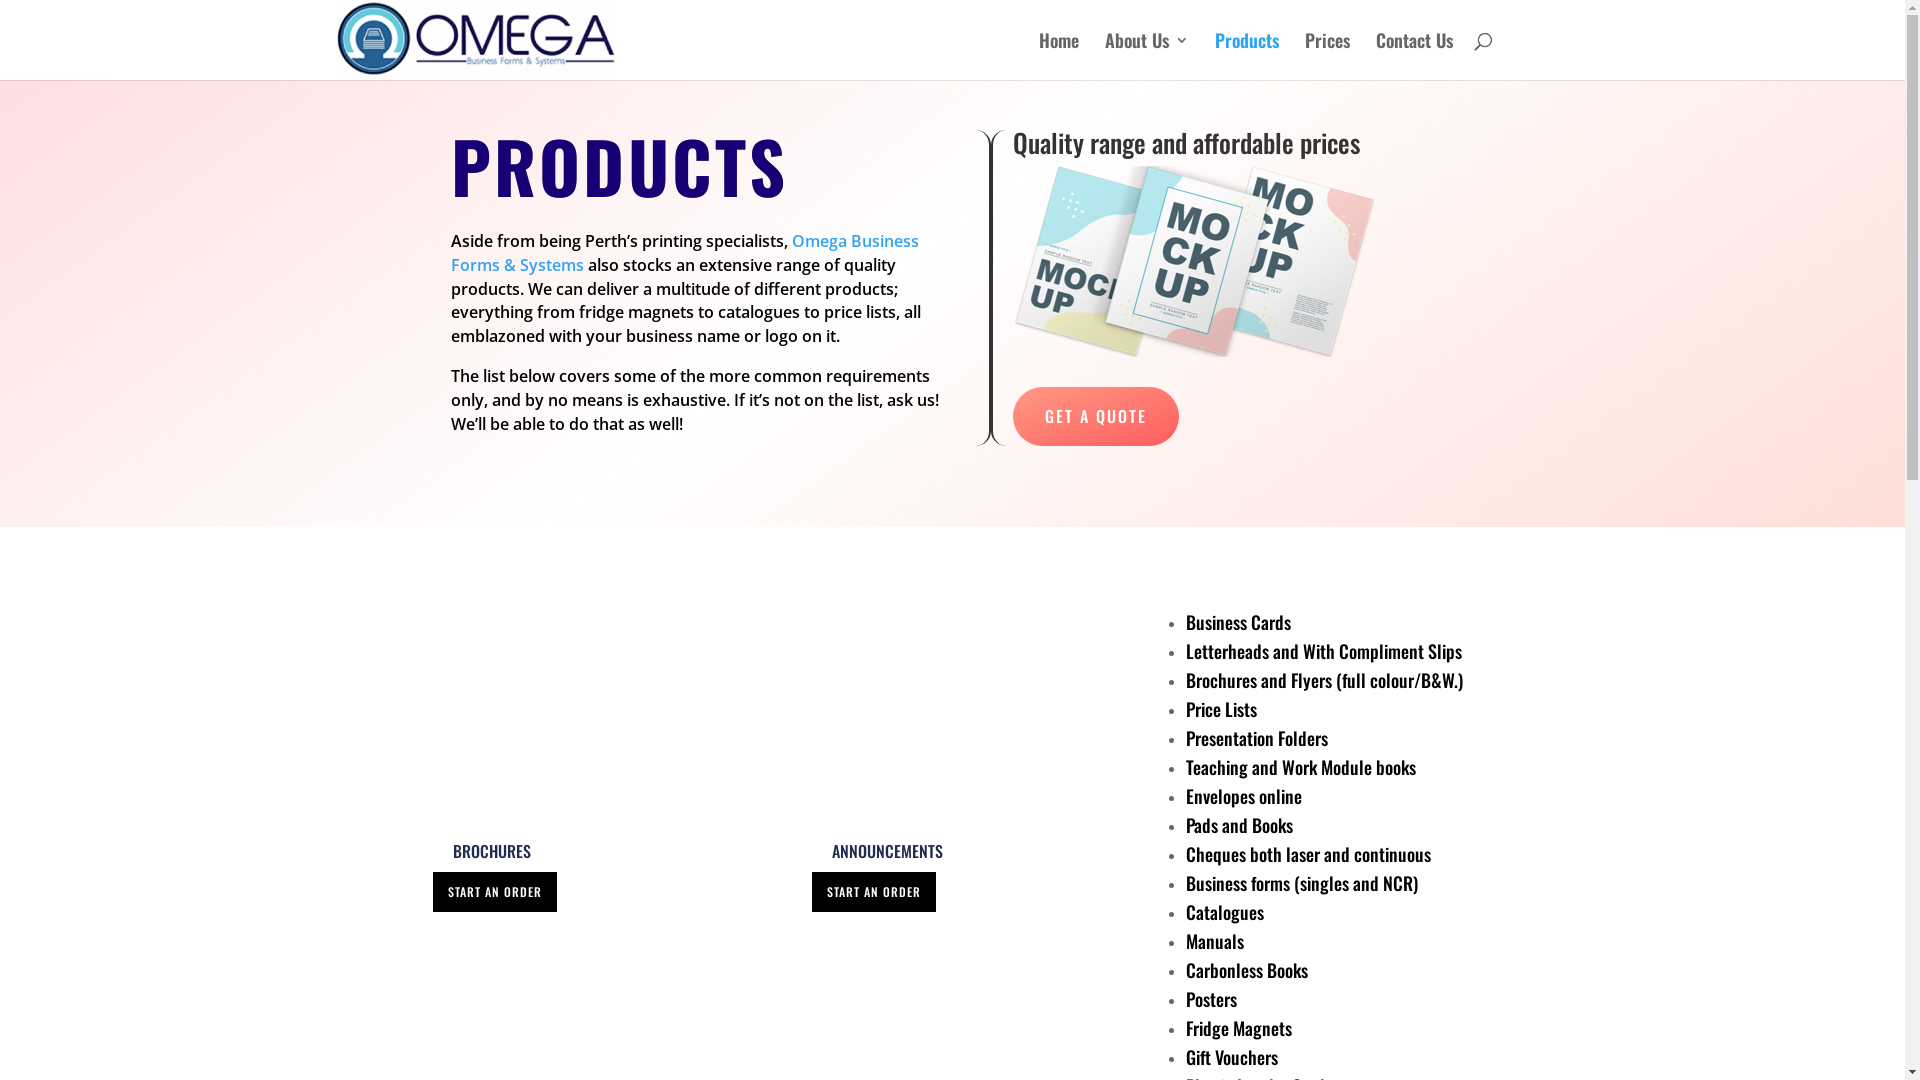 The height and width of the screenshot is (1080, 1920). What do you see at coordinates (874, 892) in the screenshot?
I see `START AN ORDER` at bounding box center [874, 892].